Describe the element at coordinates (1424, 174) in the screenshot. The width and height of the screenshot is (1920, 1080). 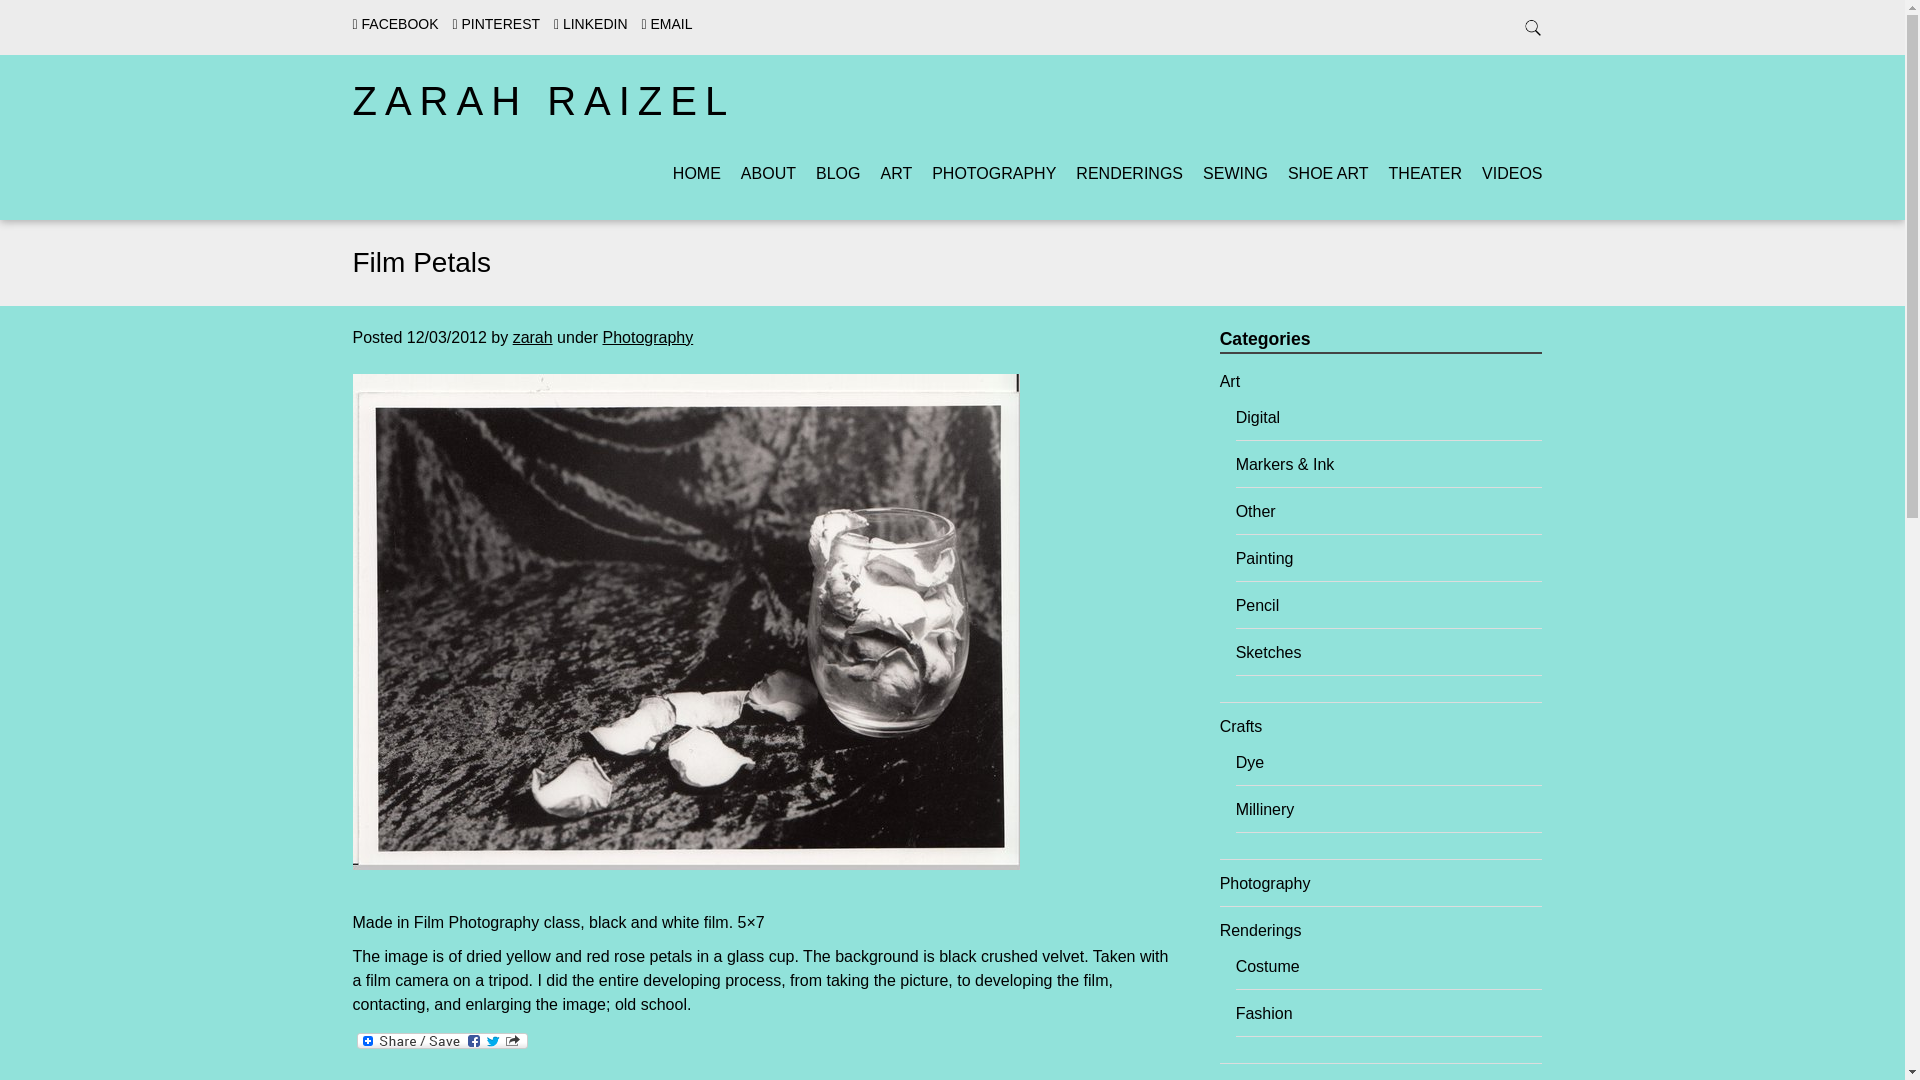
I see `THEATER` at that location.